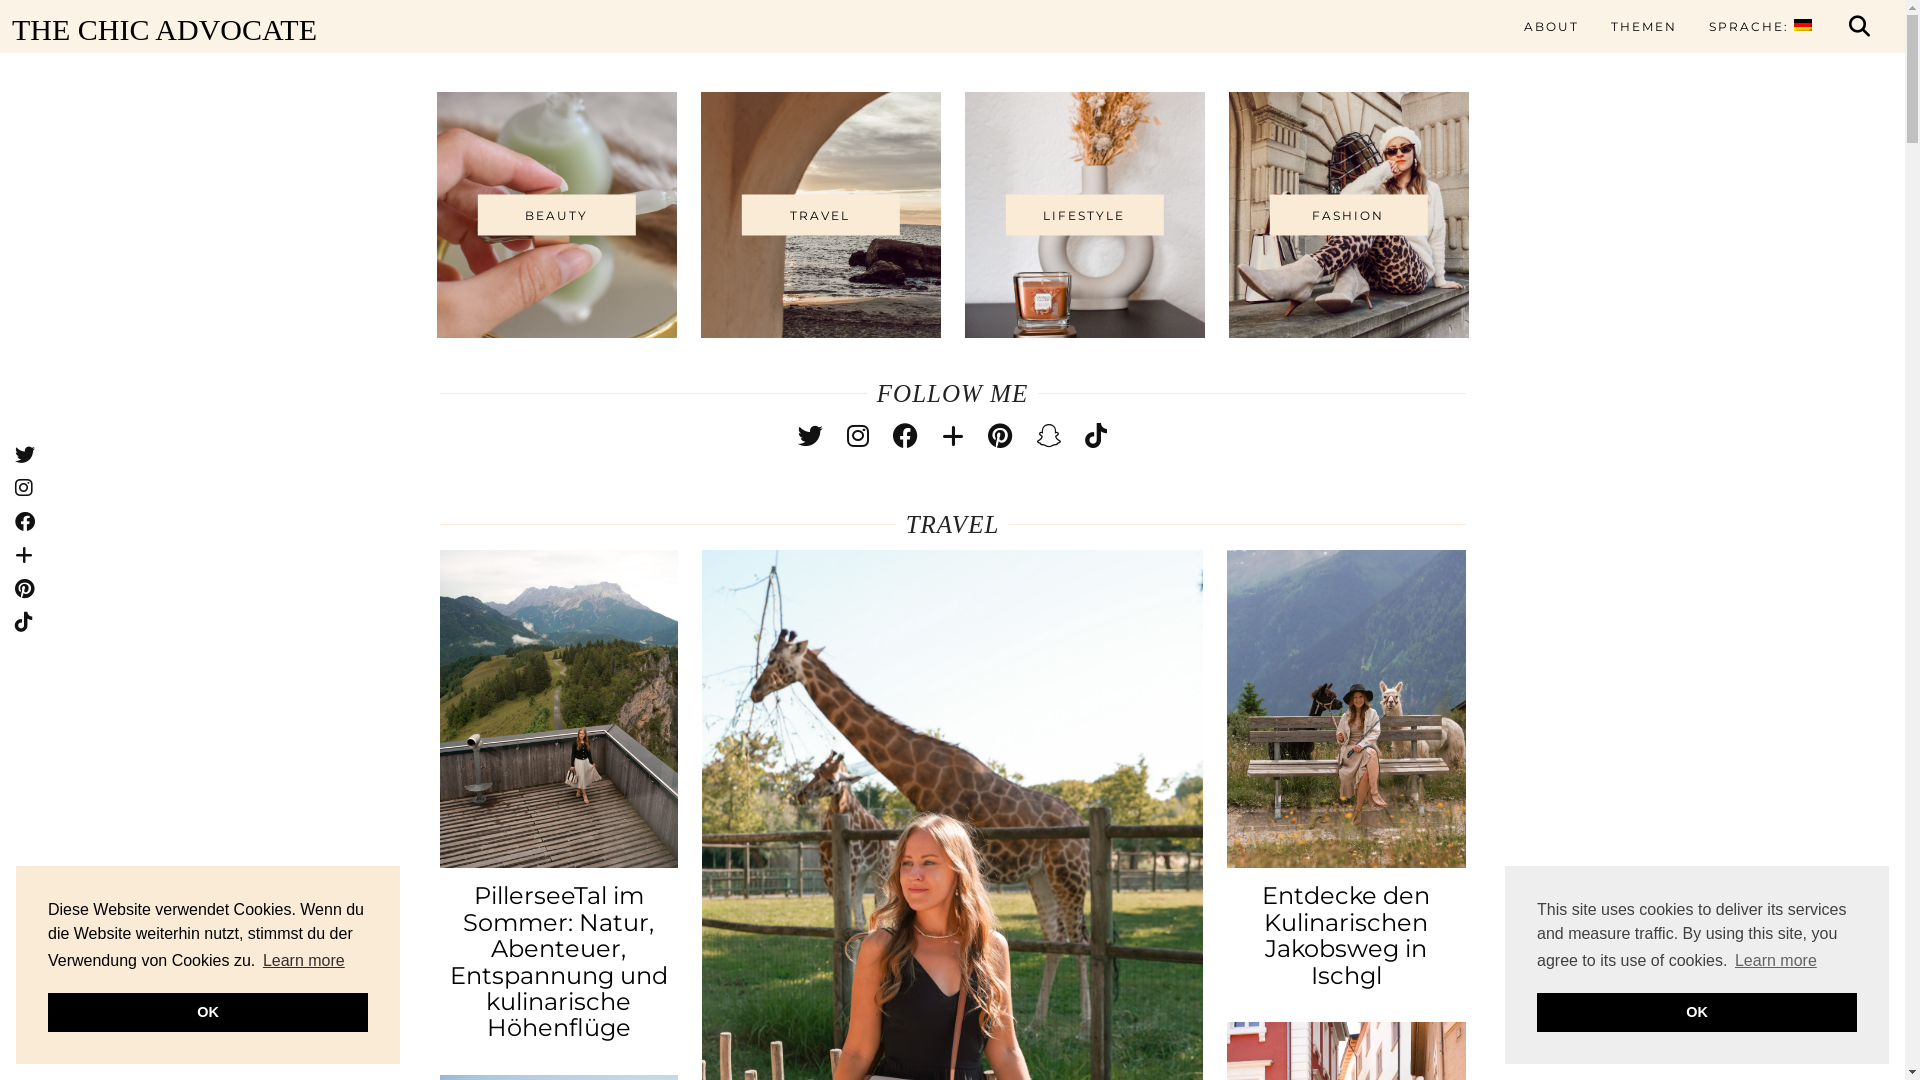 The width and height of the screenshot is (1920, 1080). I want to click on Entdecke den Kulinarischen Jakobsweg in Ischgl, so click(1346, 709).